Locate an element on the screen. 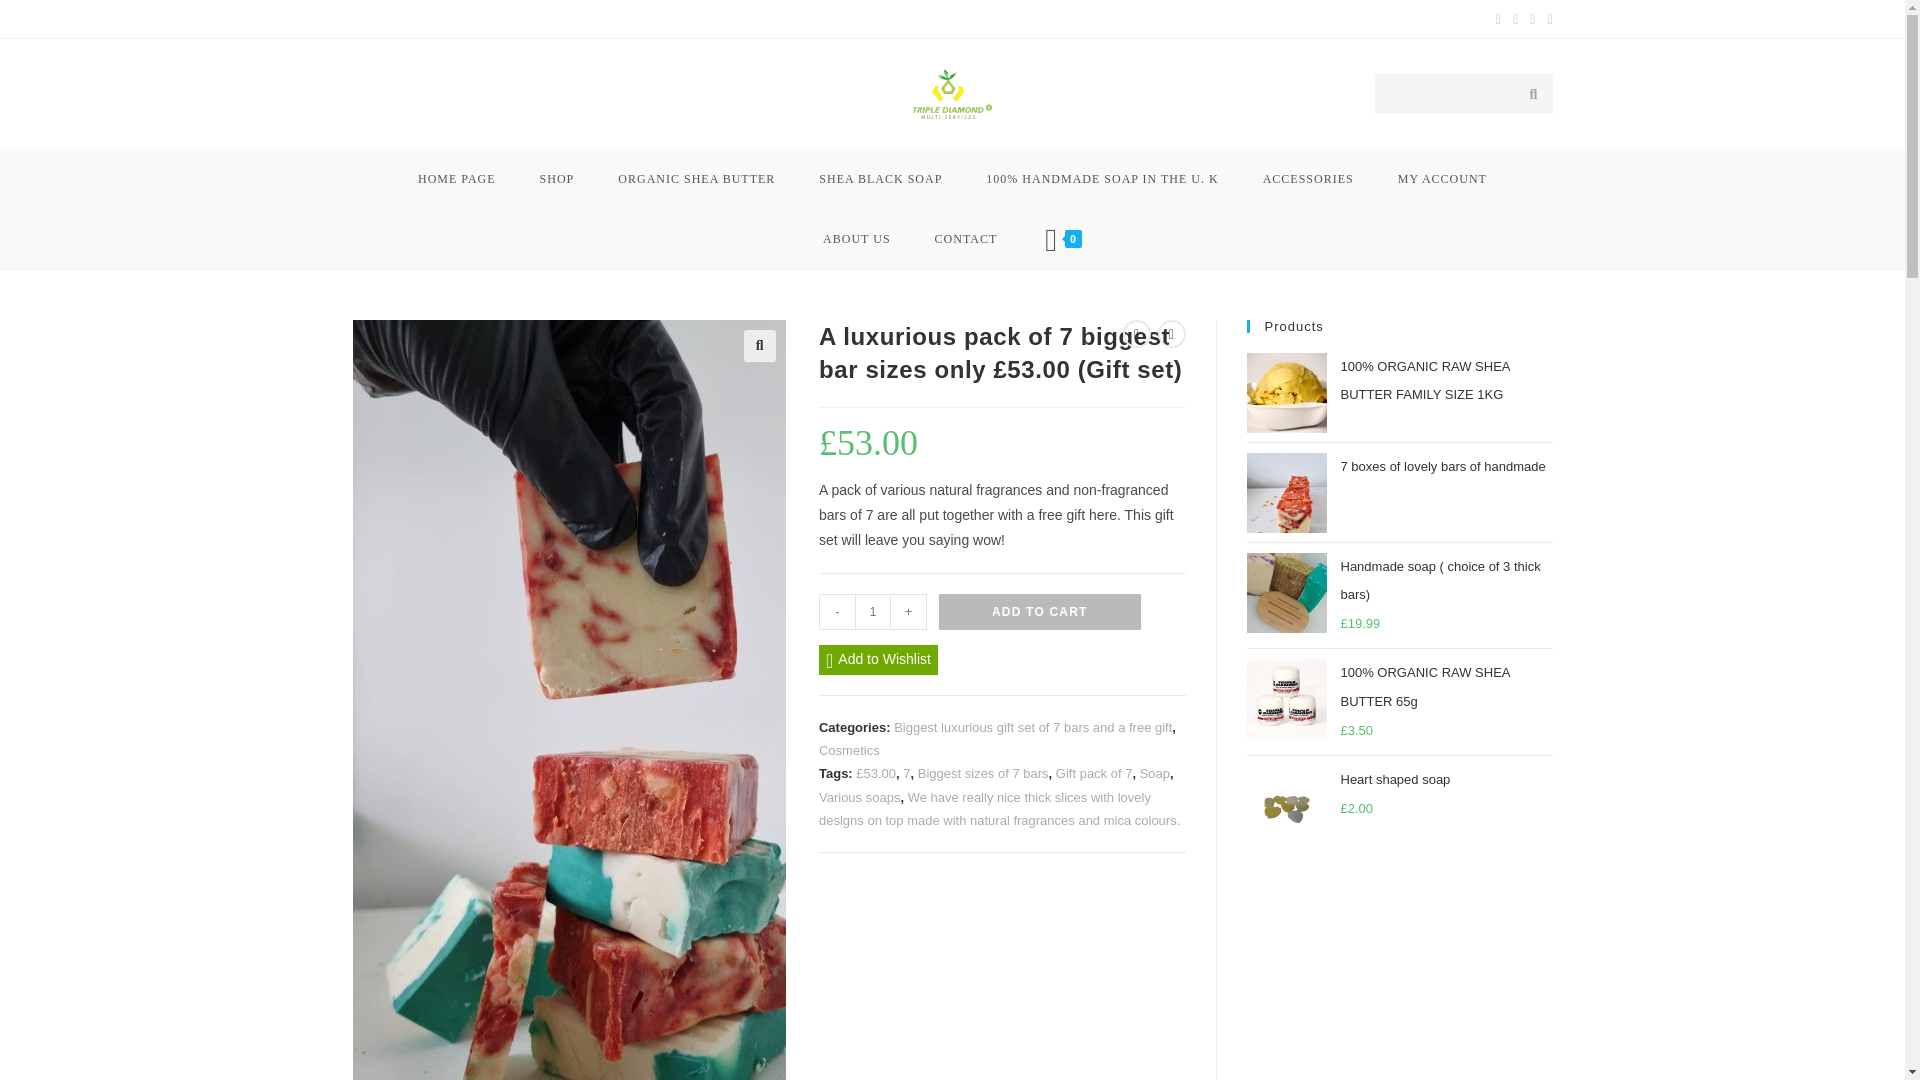  ACCESSORIES is located at coordinates (1308, 179).